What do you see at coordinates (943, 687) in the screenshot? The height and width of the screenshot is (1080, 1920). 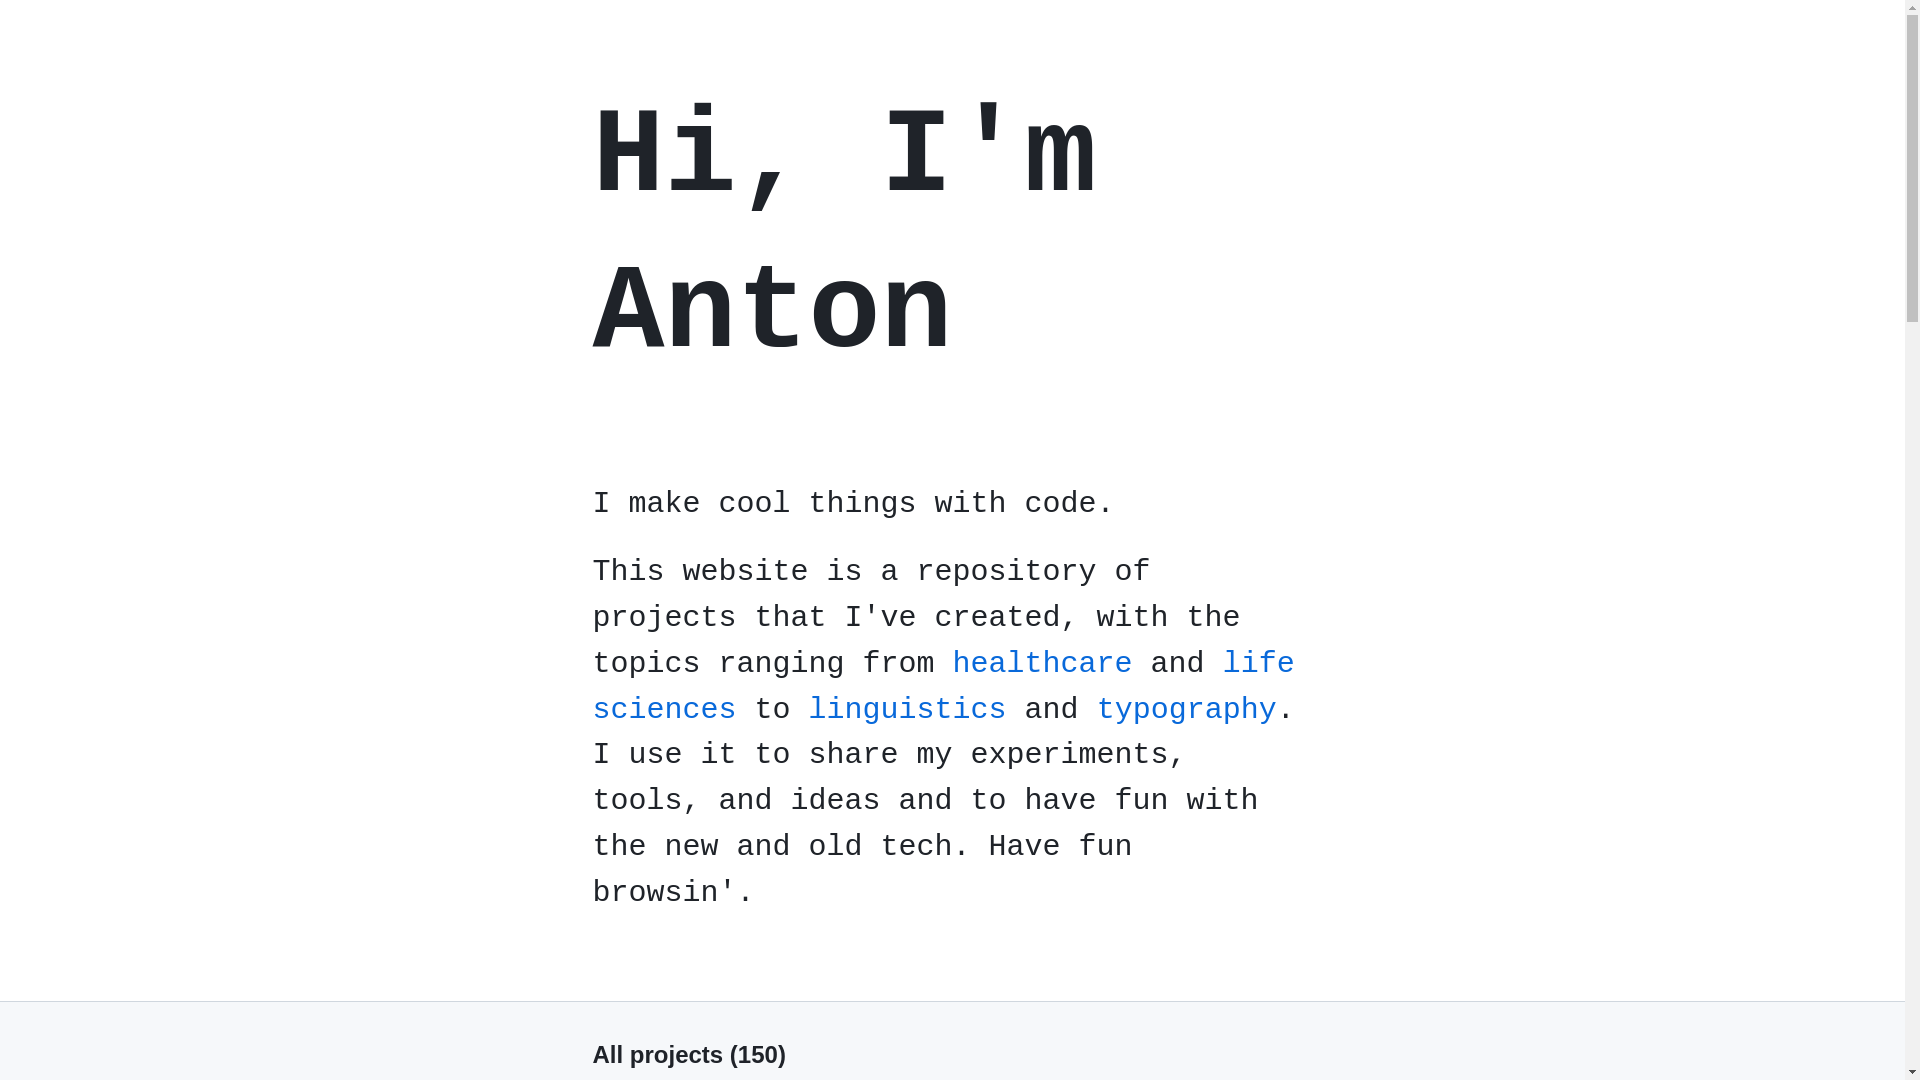 I see `life sciences` at bounding box center [943, 687].